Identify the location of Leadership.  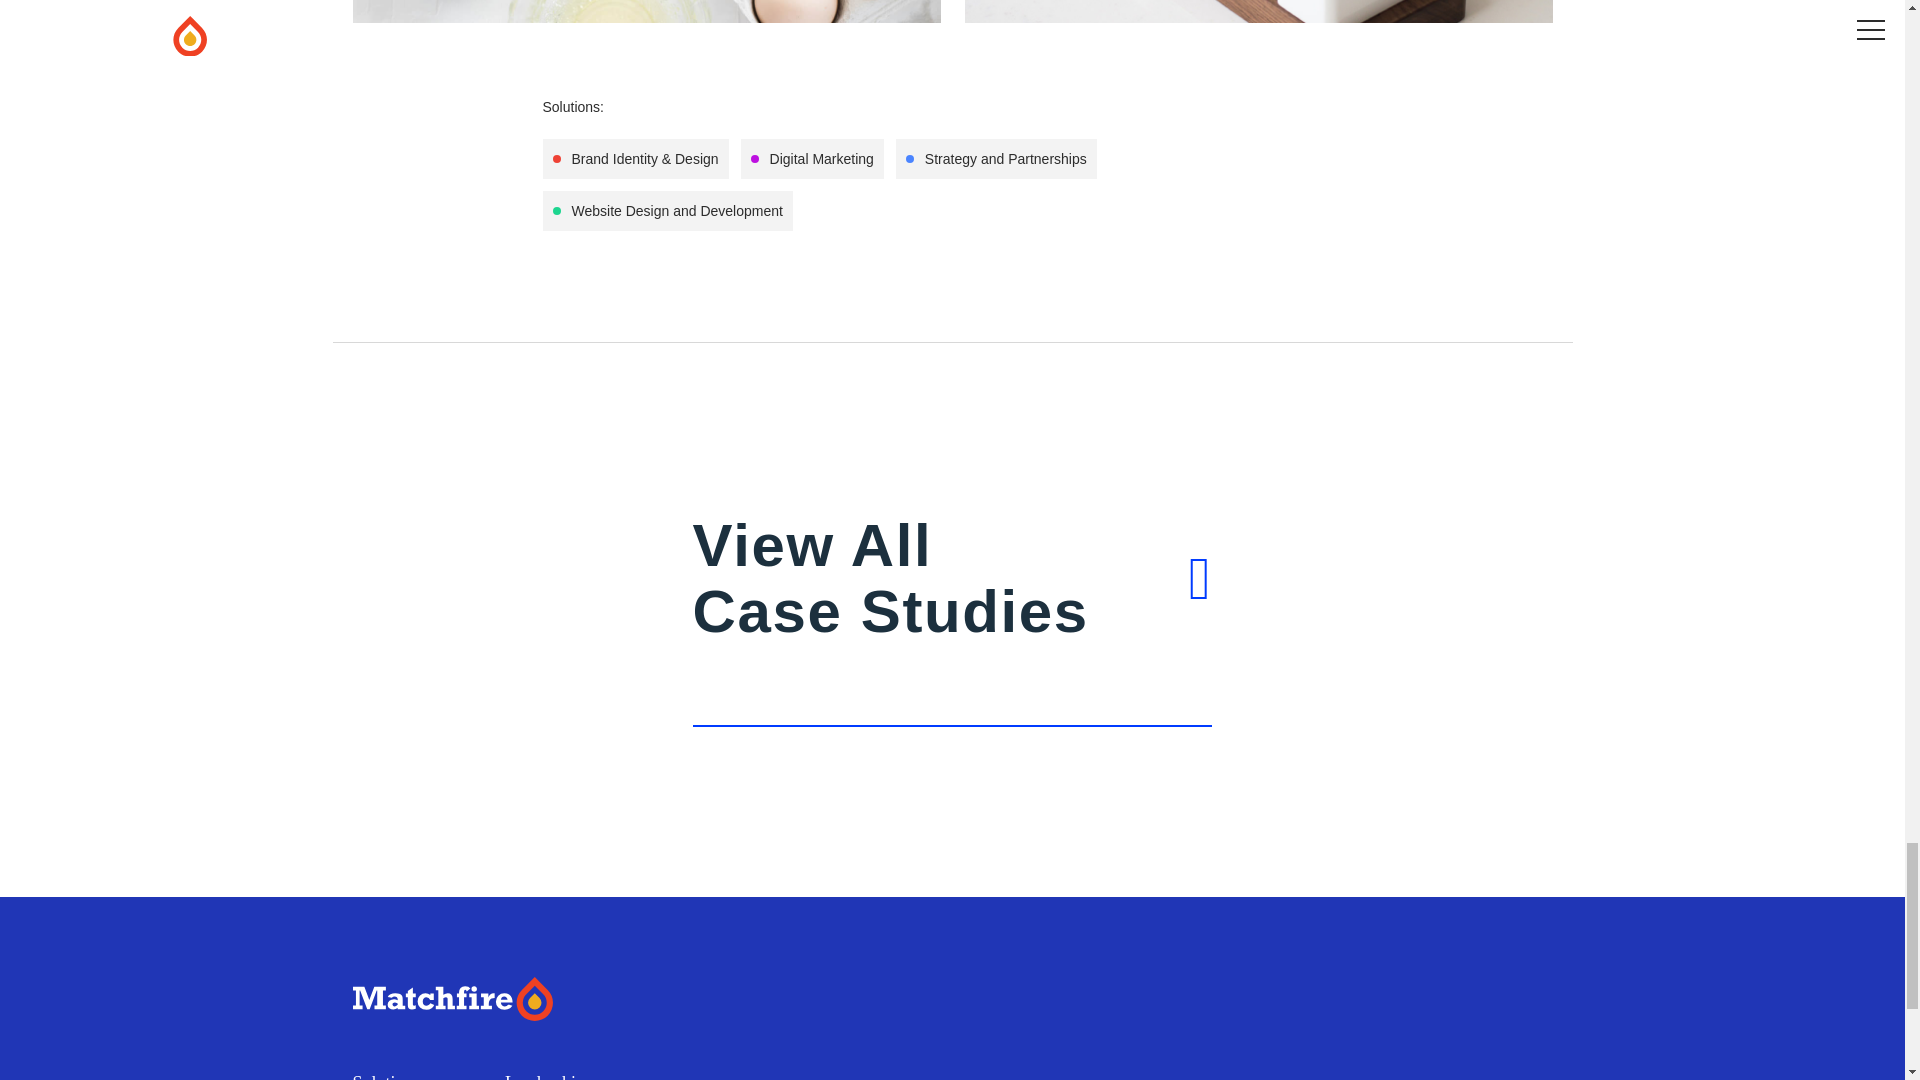
(544, 1076).